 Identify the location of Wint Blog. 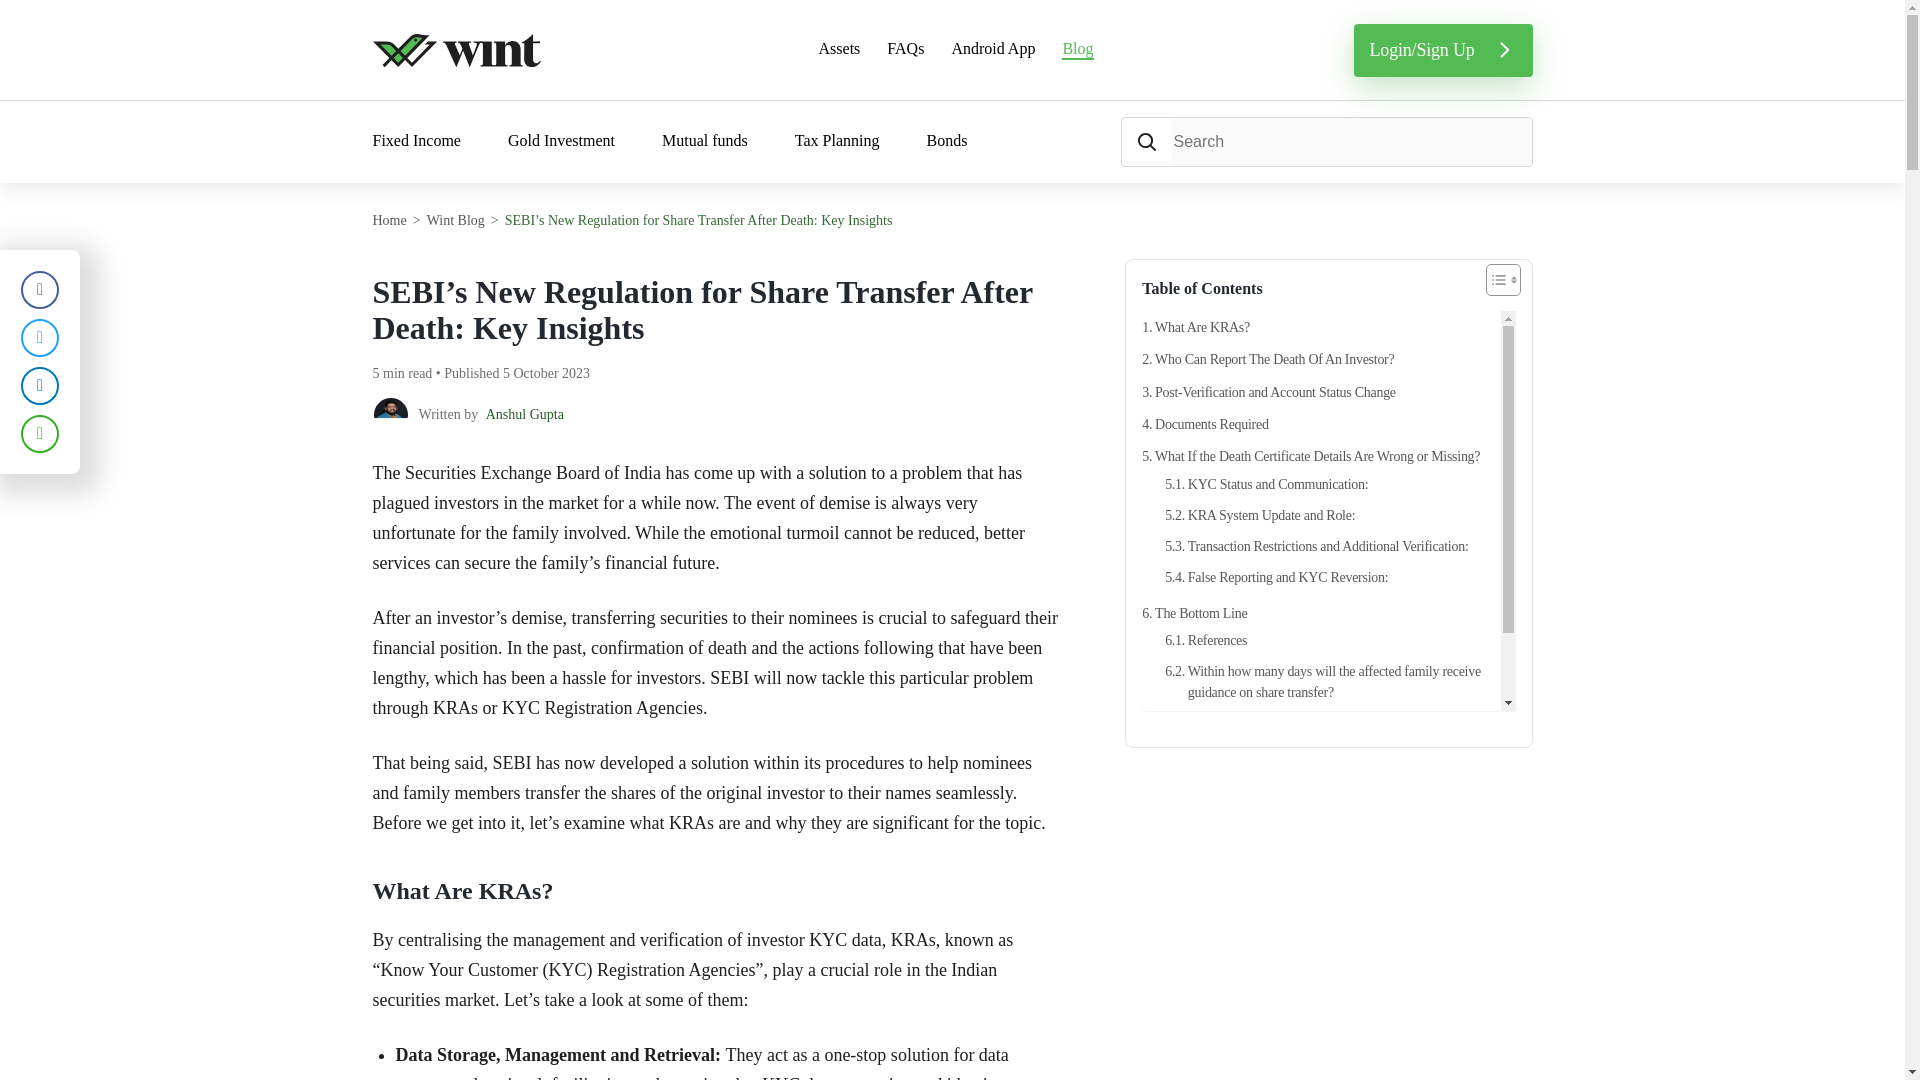
(456, 220).